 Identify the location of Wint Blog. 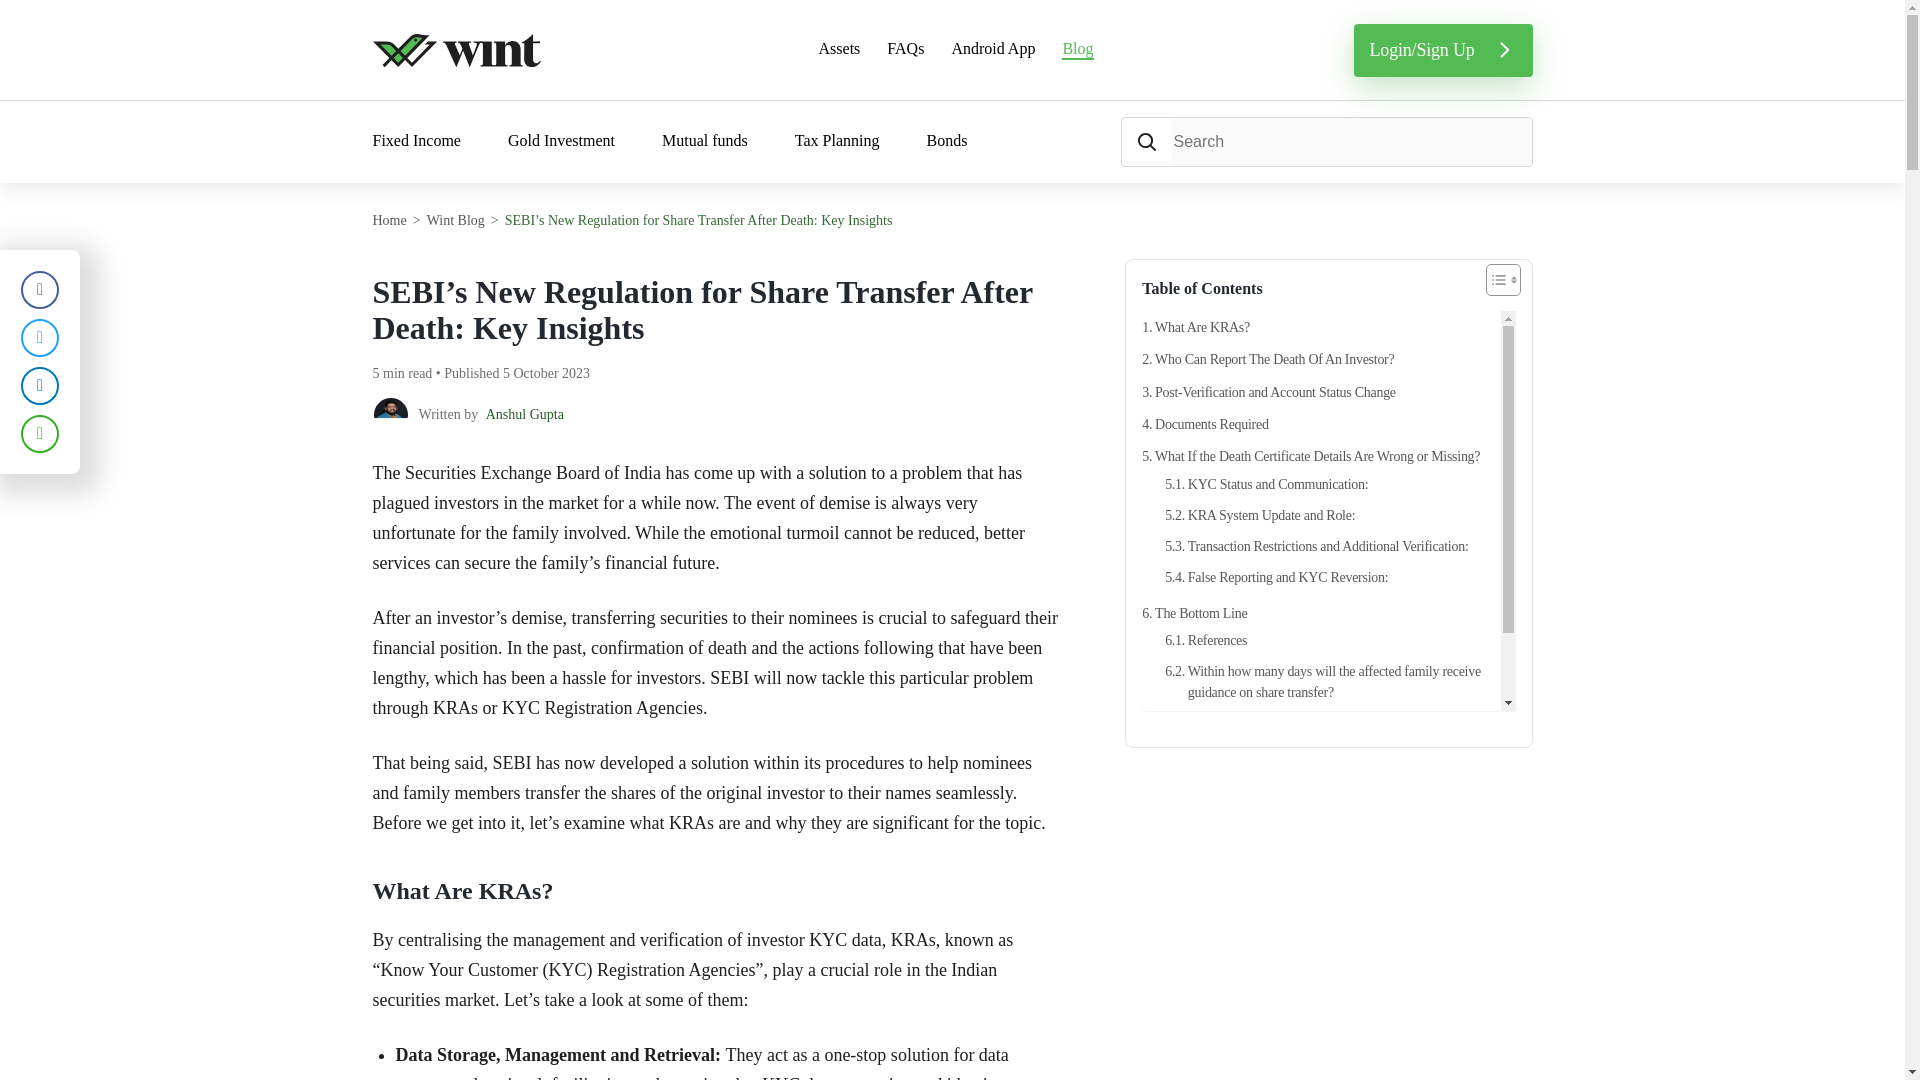
(456, 220).